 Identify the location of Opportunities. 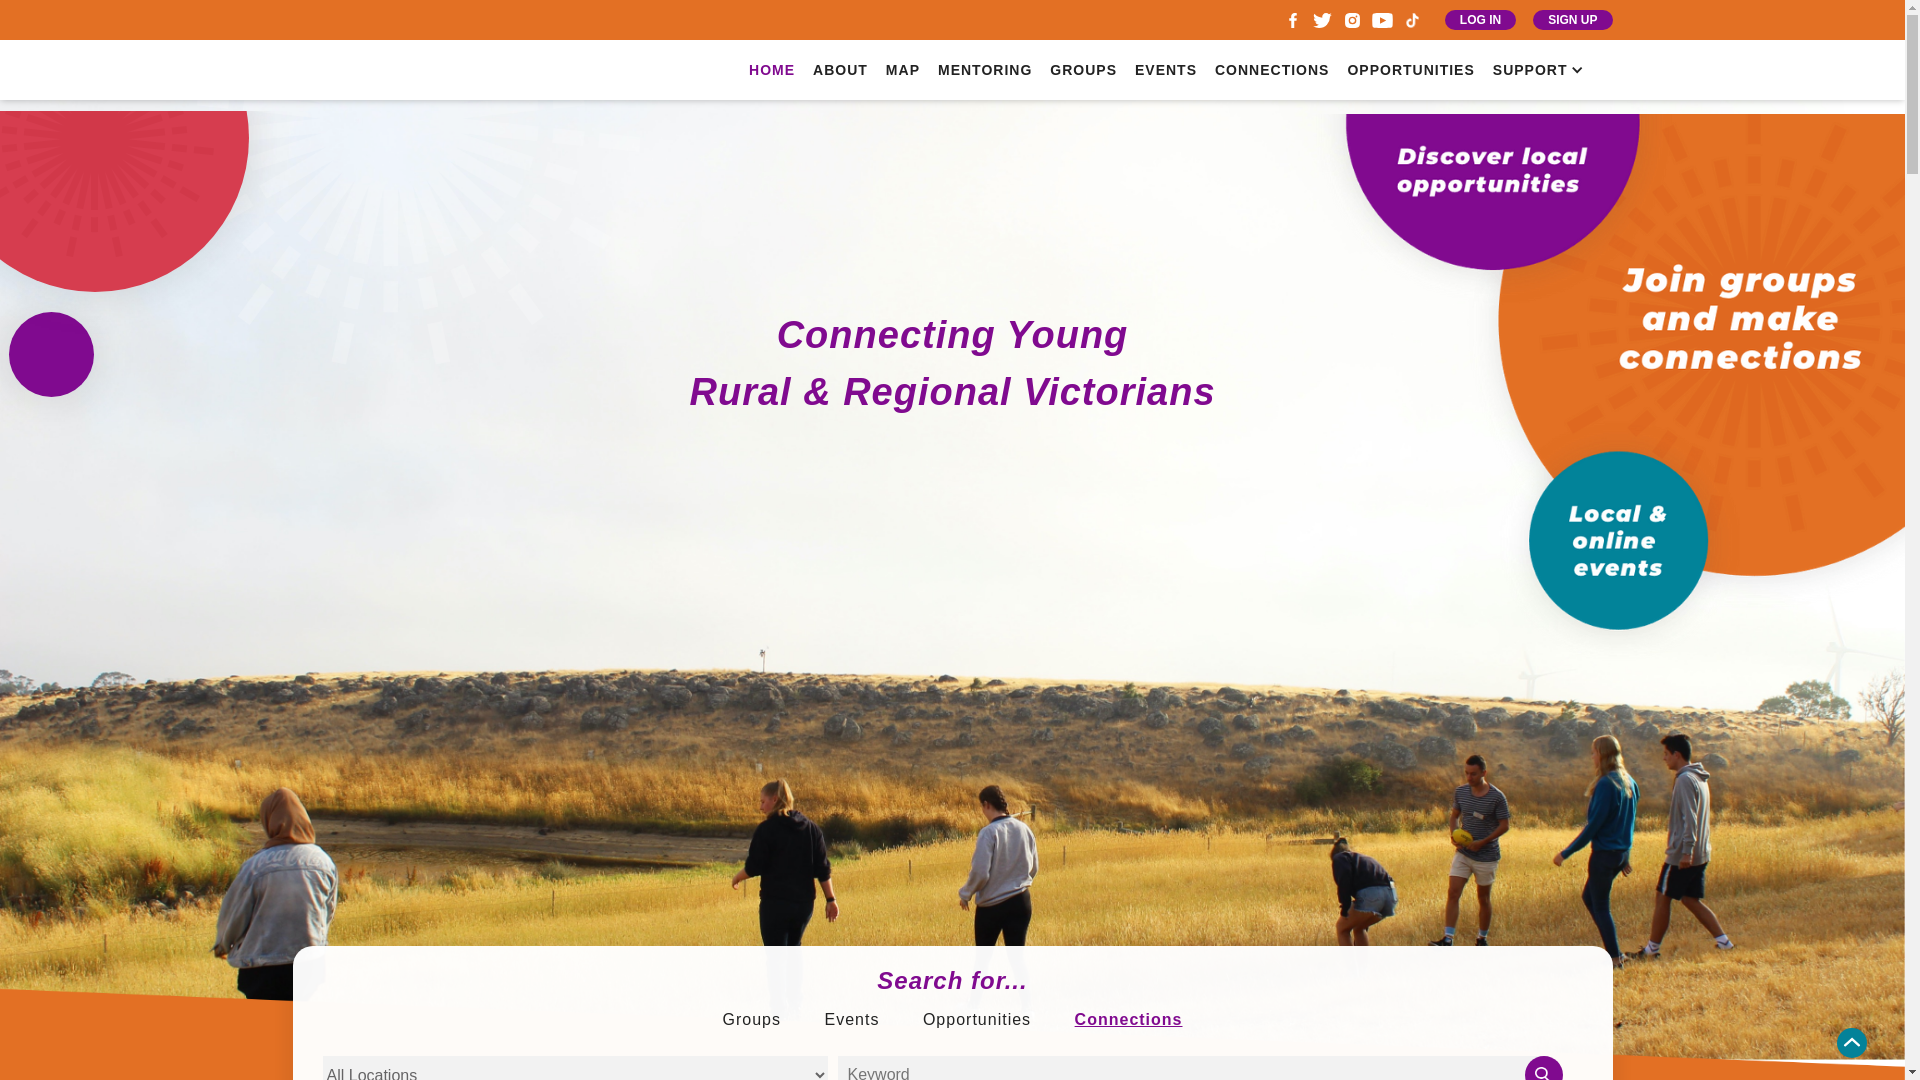
(977, 1020).